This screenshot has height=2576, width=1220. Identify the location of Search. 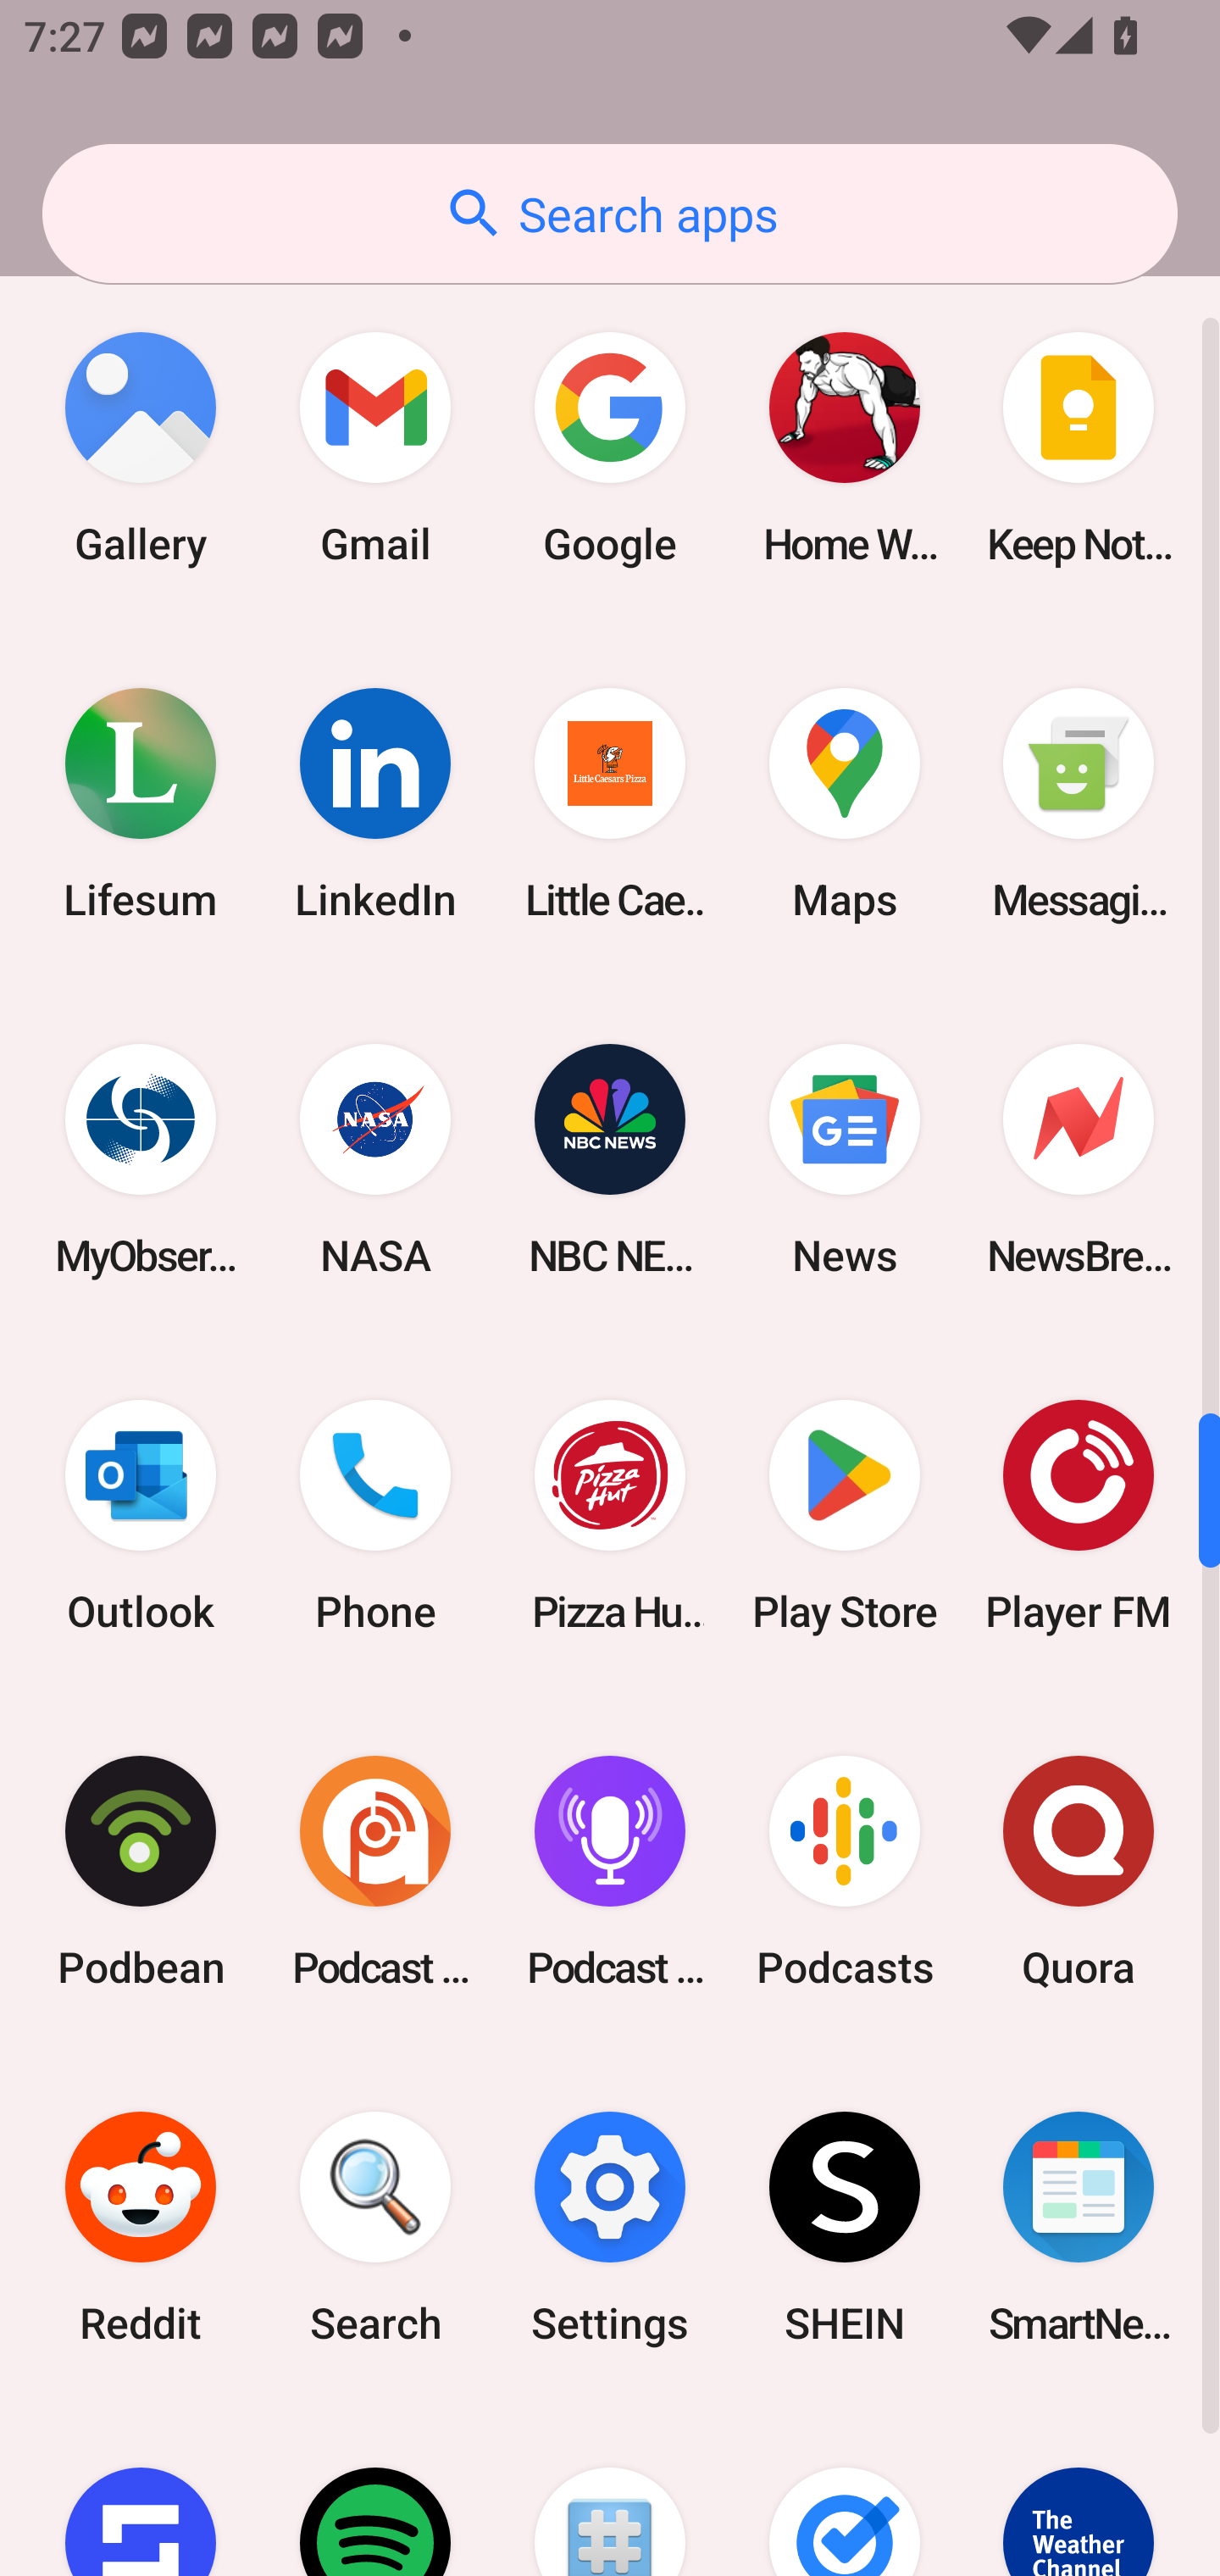
(375, 2228).